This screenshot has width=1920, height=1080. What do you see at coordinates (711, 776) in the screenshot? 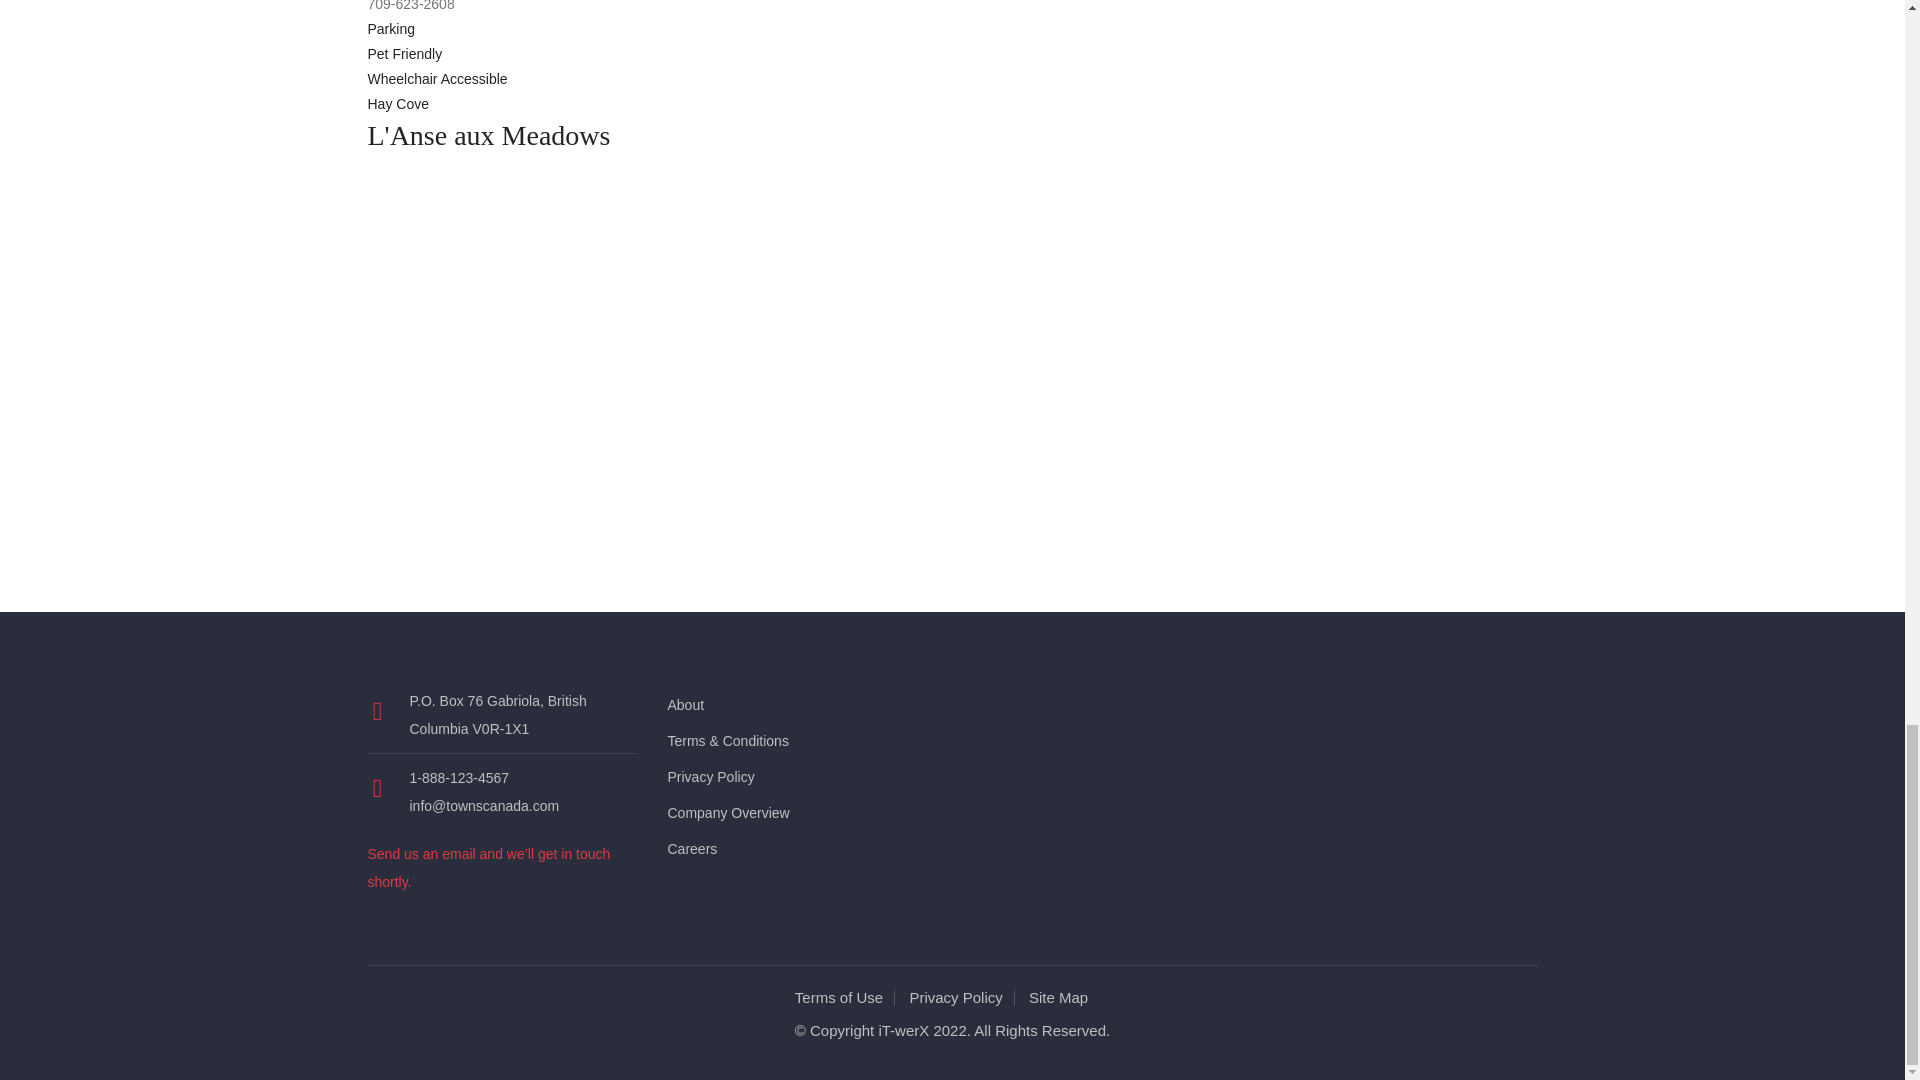
I see `Privacy Policy` at bounding box center [711, 776].